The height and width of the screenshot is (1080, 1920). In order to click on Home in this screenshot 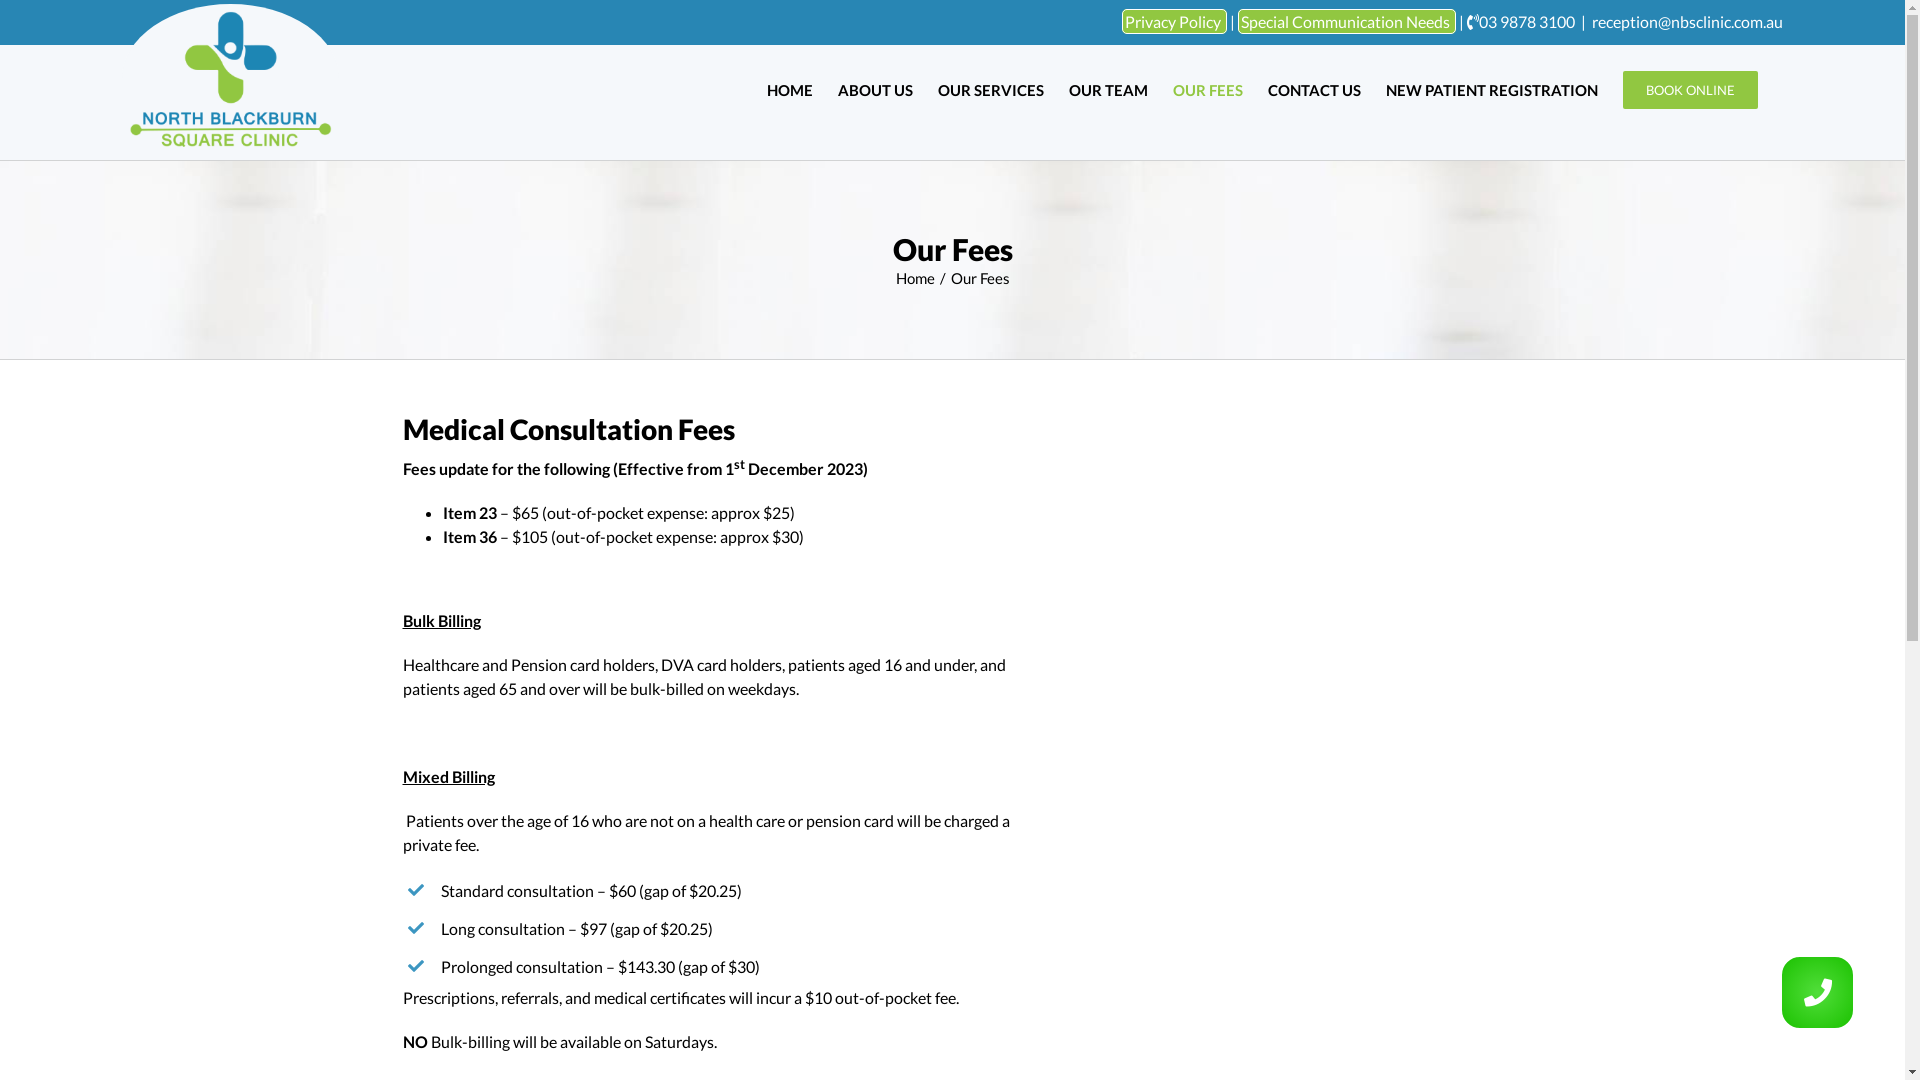, I will do `click(916, 278)`.